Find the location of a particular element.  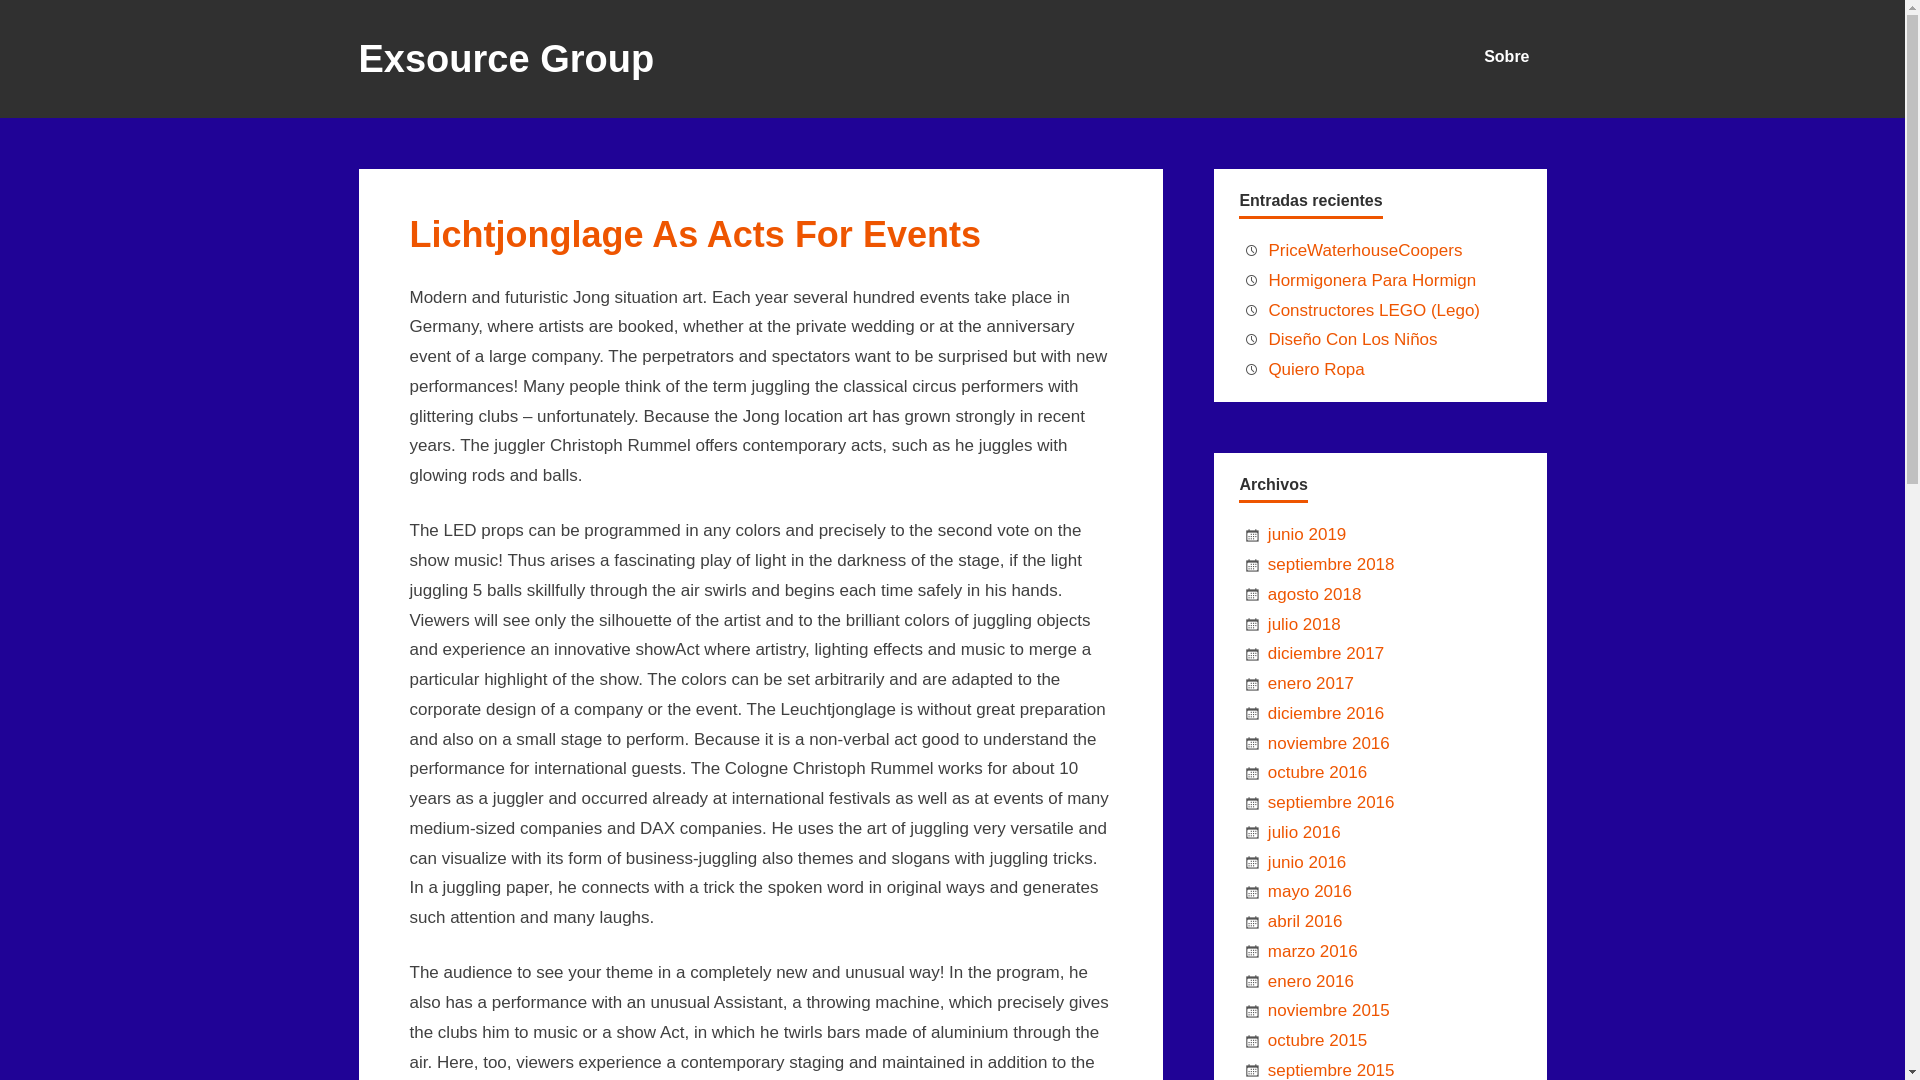

enero 2017 is located at coordinates (1310, 683).